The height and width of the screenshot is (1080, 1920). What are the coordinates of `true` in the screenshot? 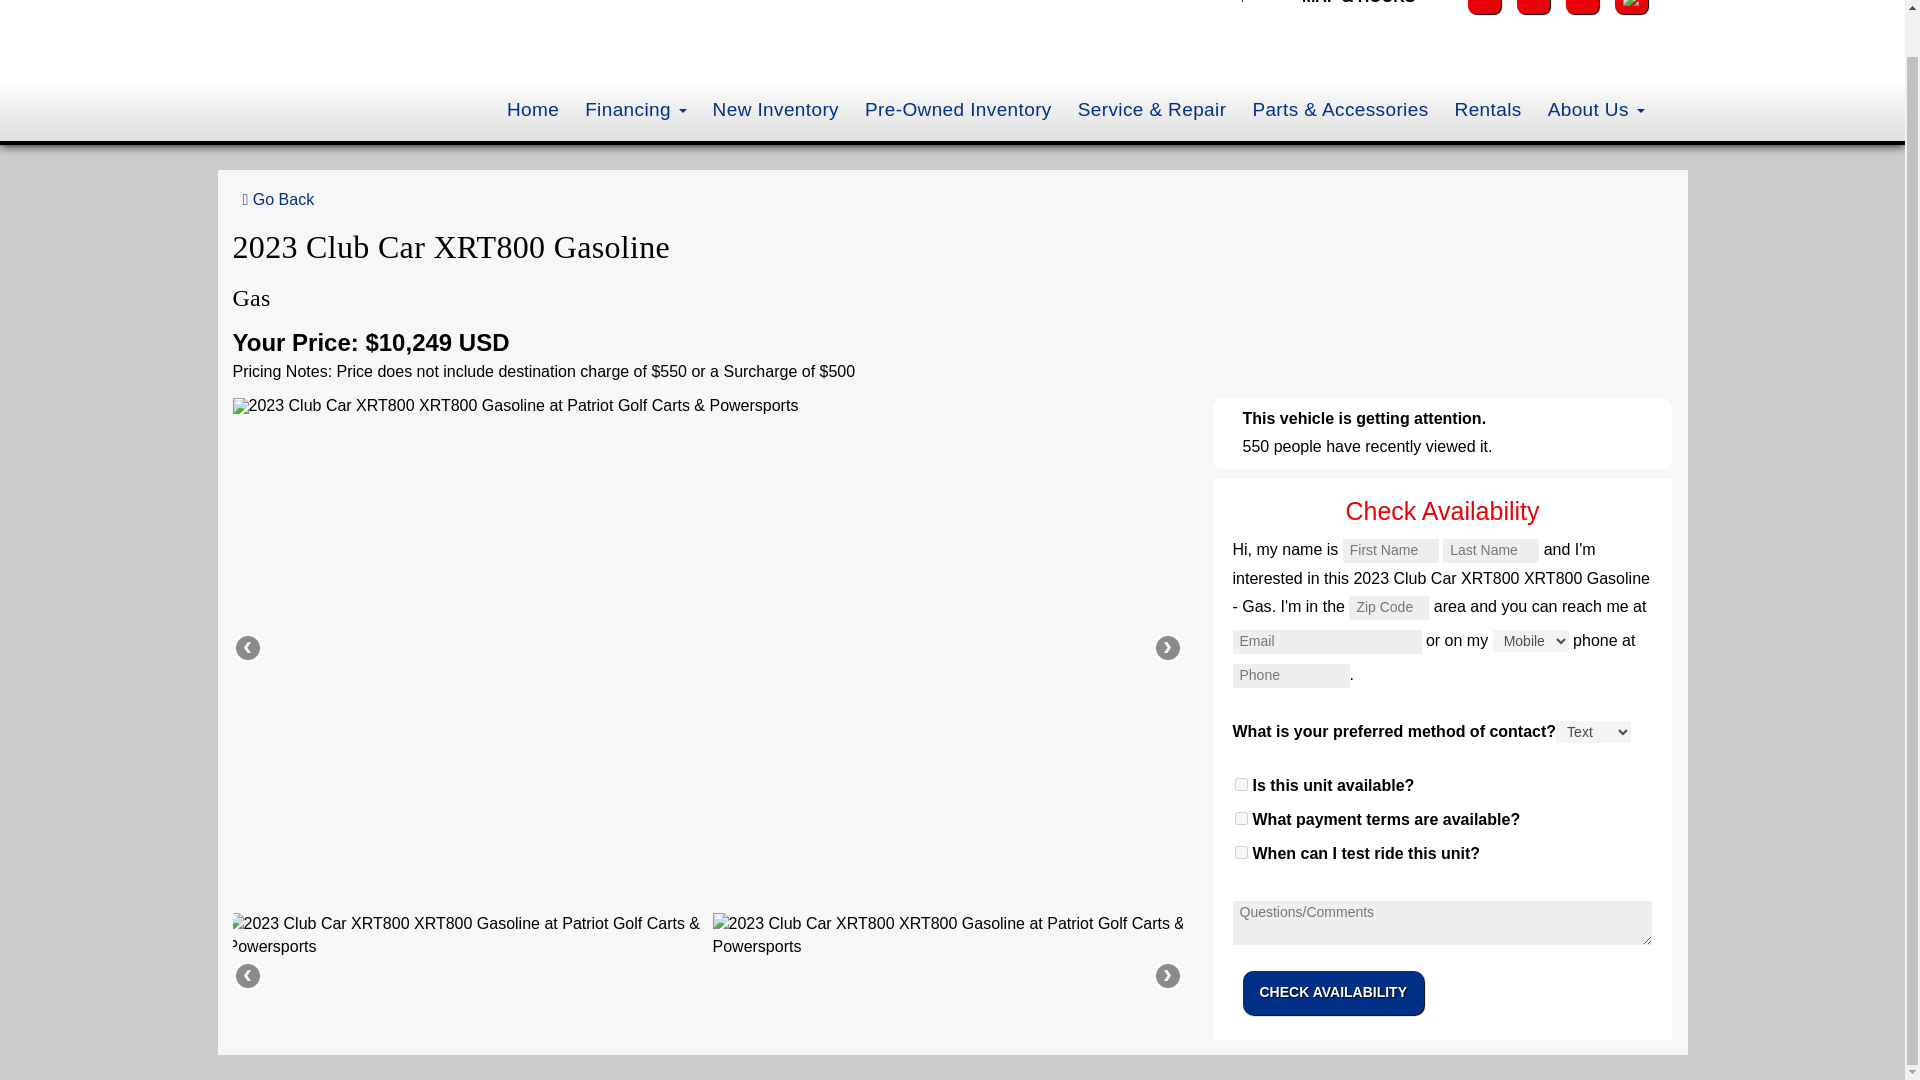 It's located at (1240, 818).